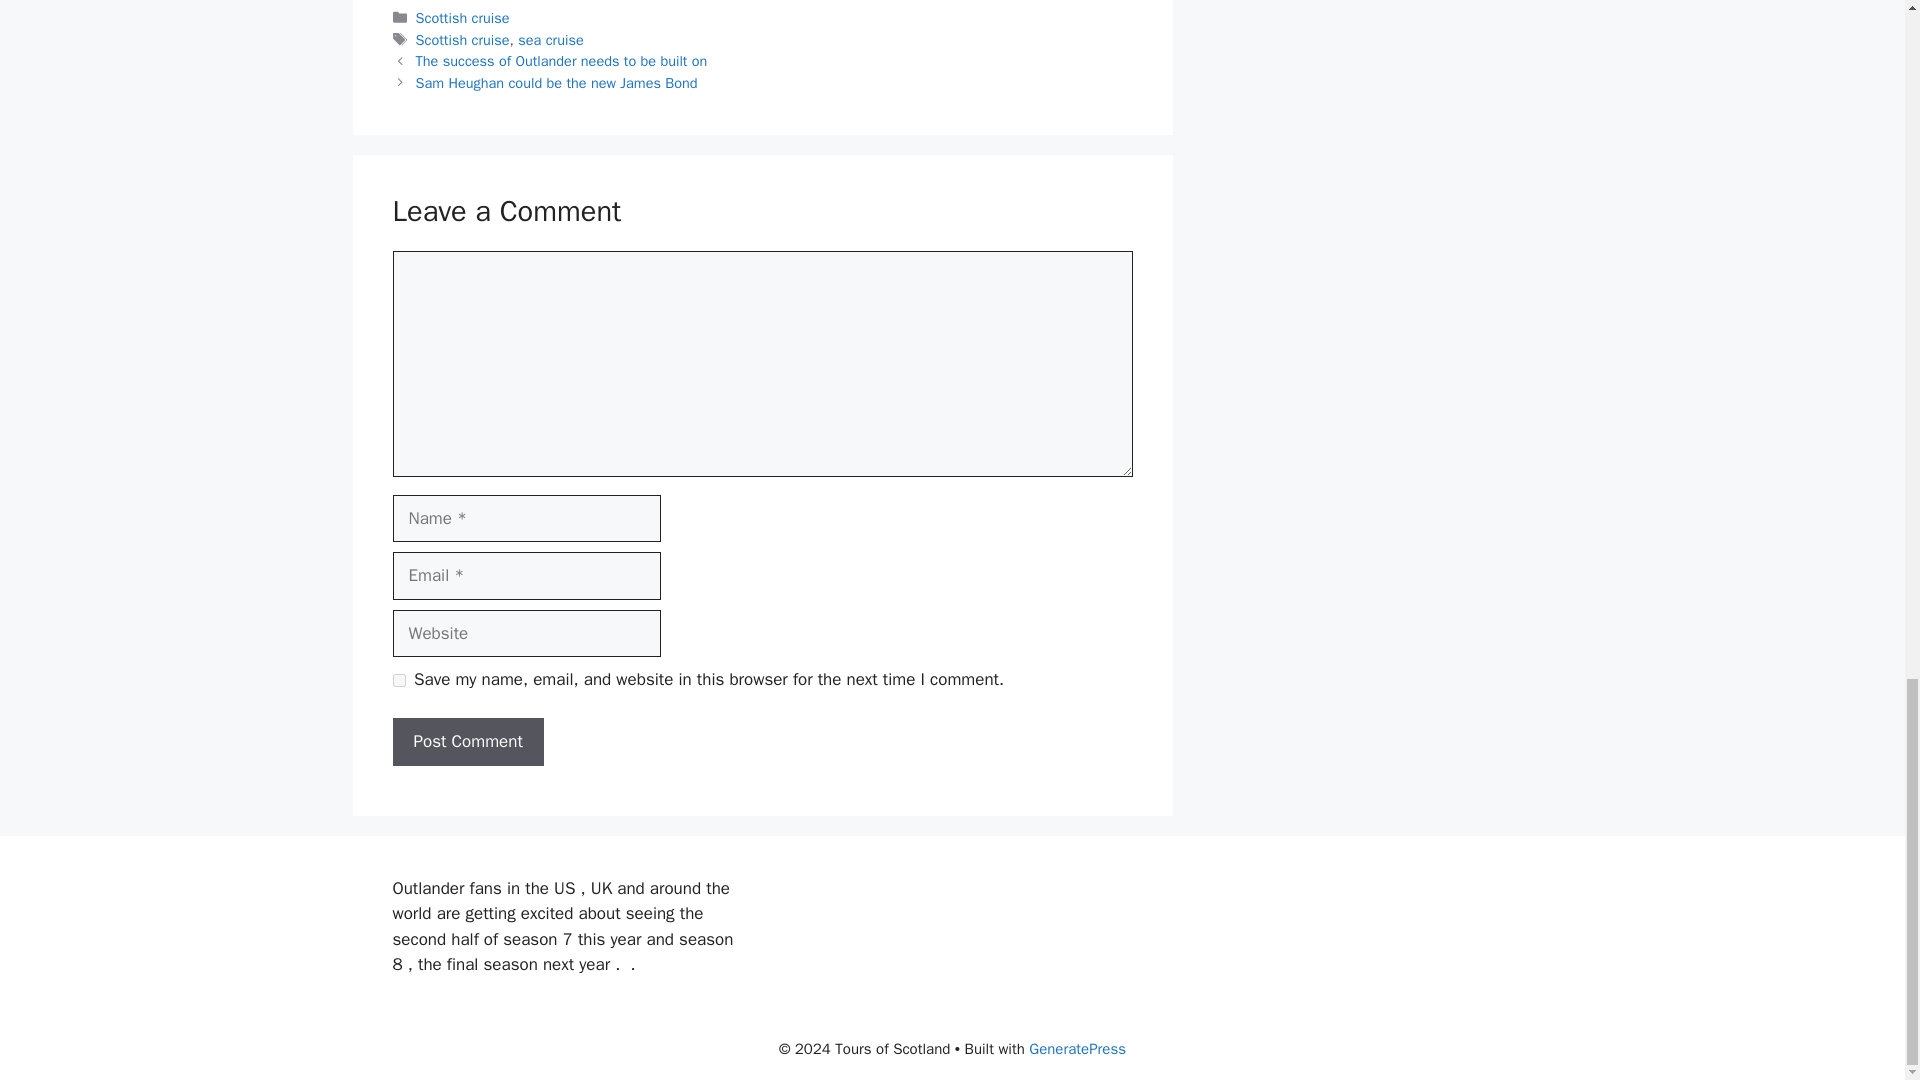 This screenshot has width=1920, height=1080. What do you see at coordinates (463, 40) in the screenshot?
I see `Scottish cruise` at bounding box center [463, 40].